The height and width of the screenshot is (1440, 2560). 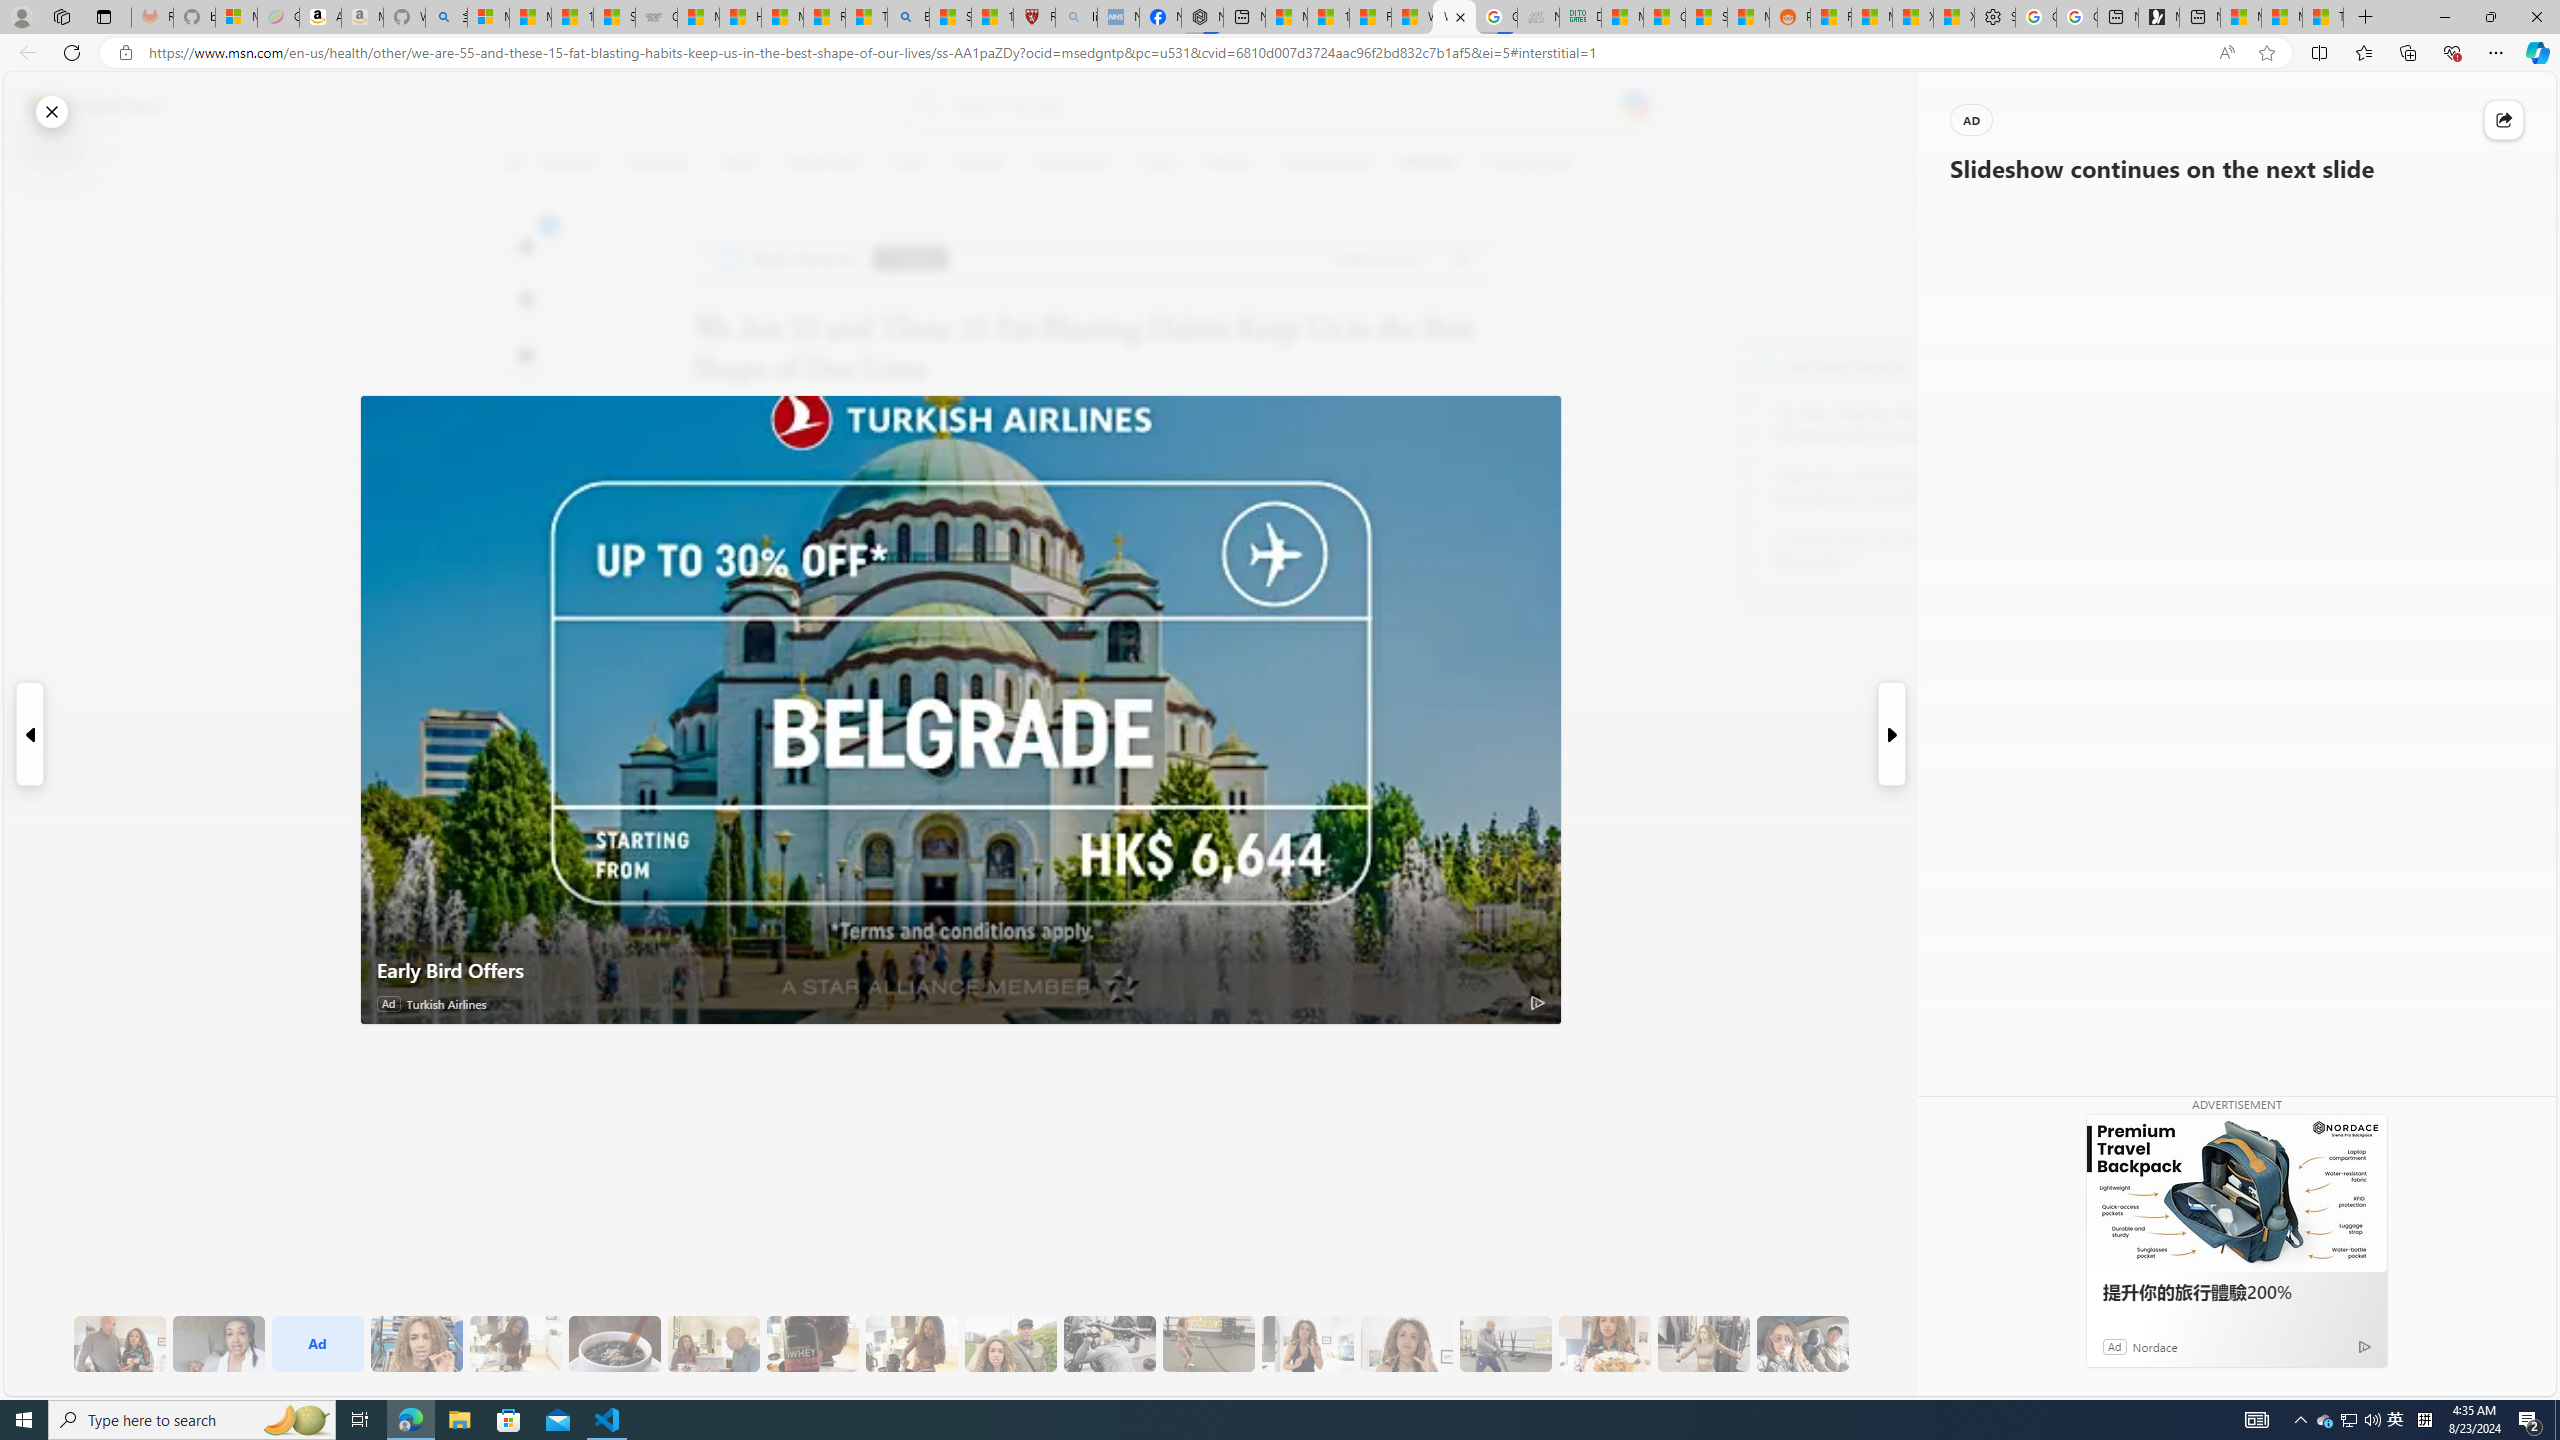 What do you see at coordinates (790, 259) in the screenshot?
I see `Body Network` at bounding box center [790, 259].